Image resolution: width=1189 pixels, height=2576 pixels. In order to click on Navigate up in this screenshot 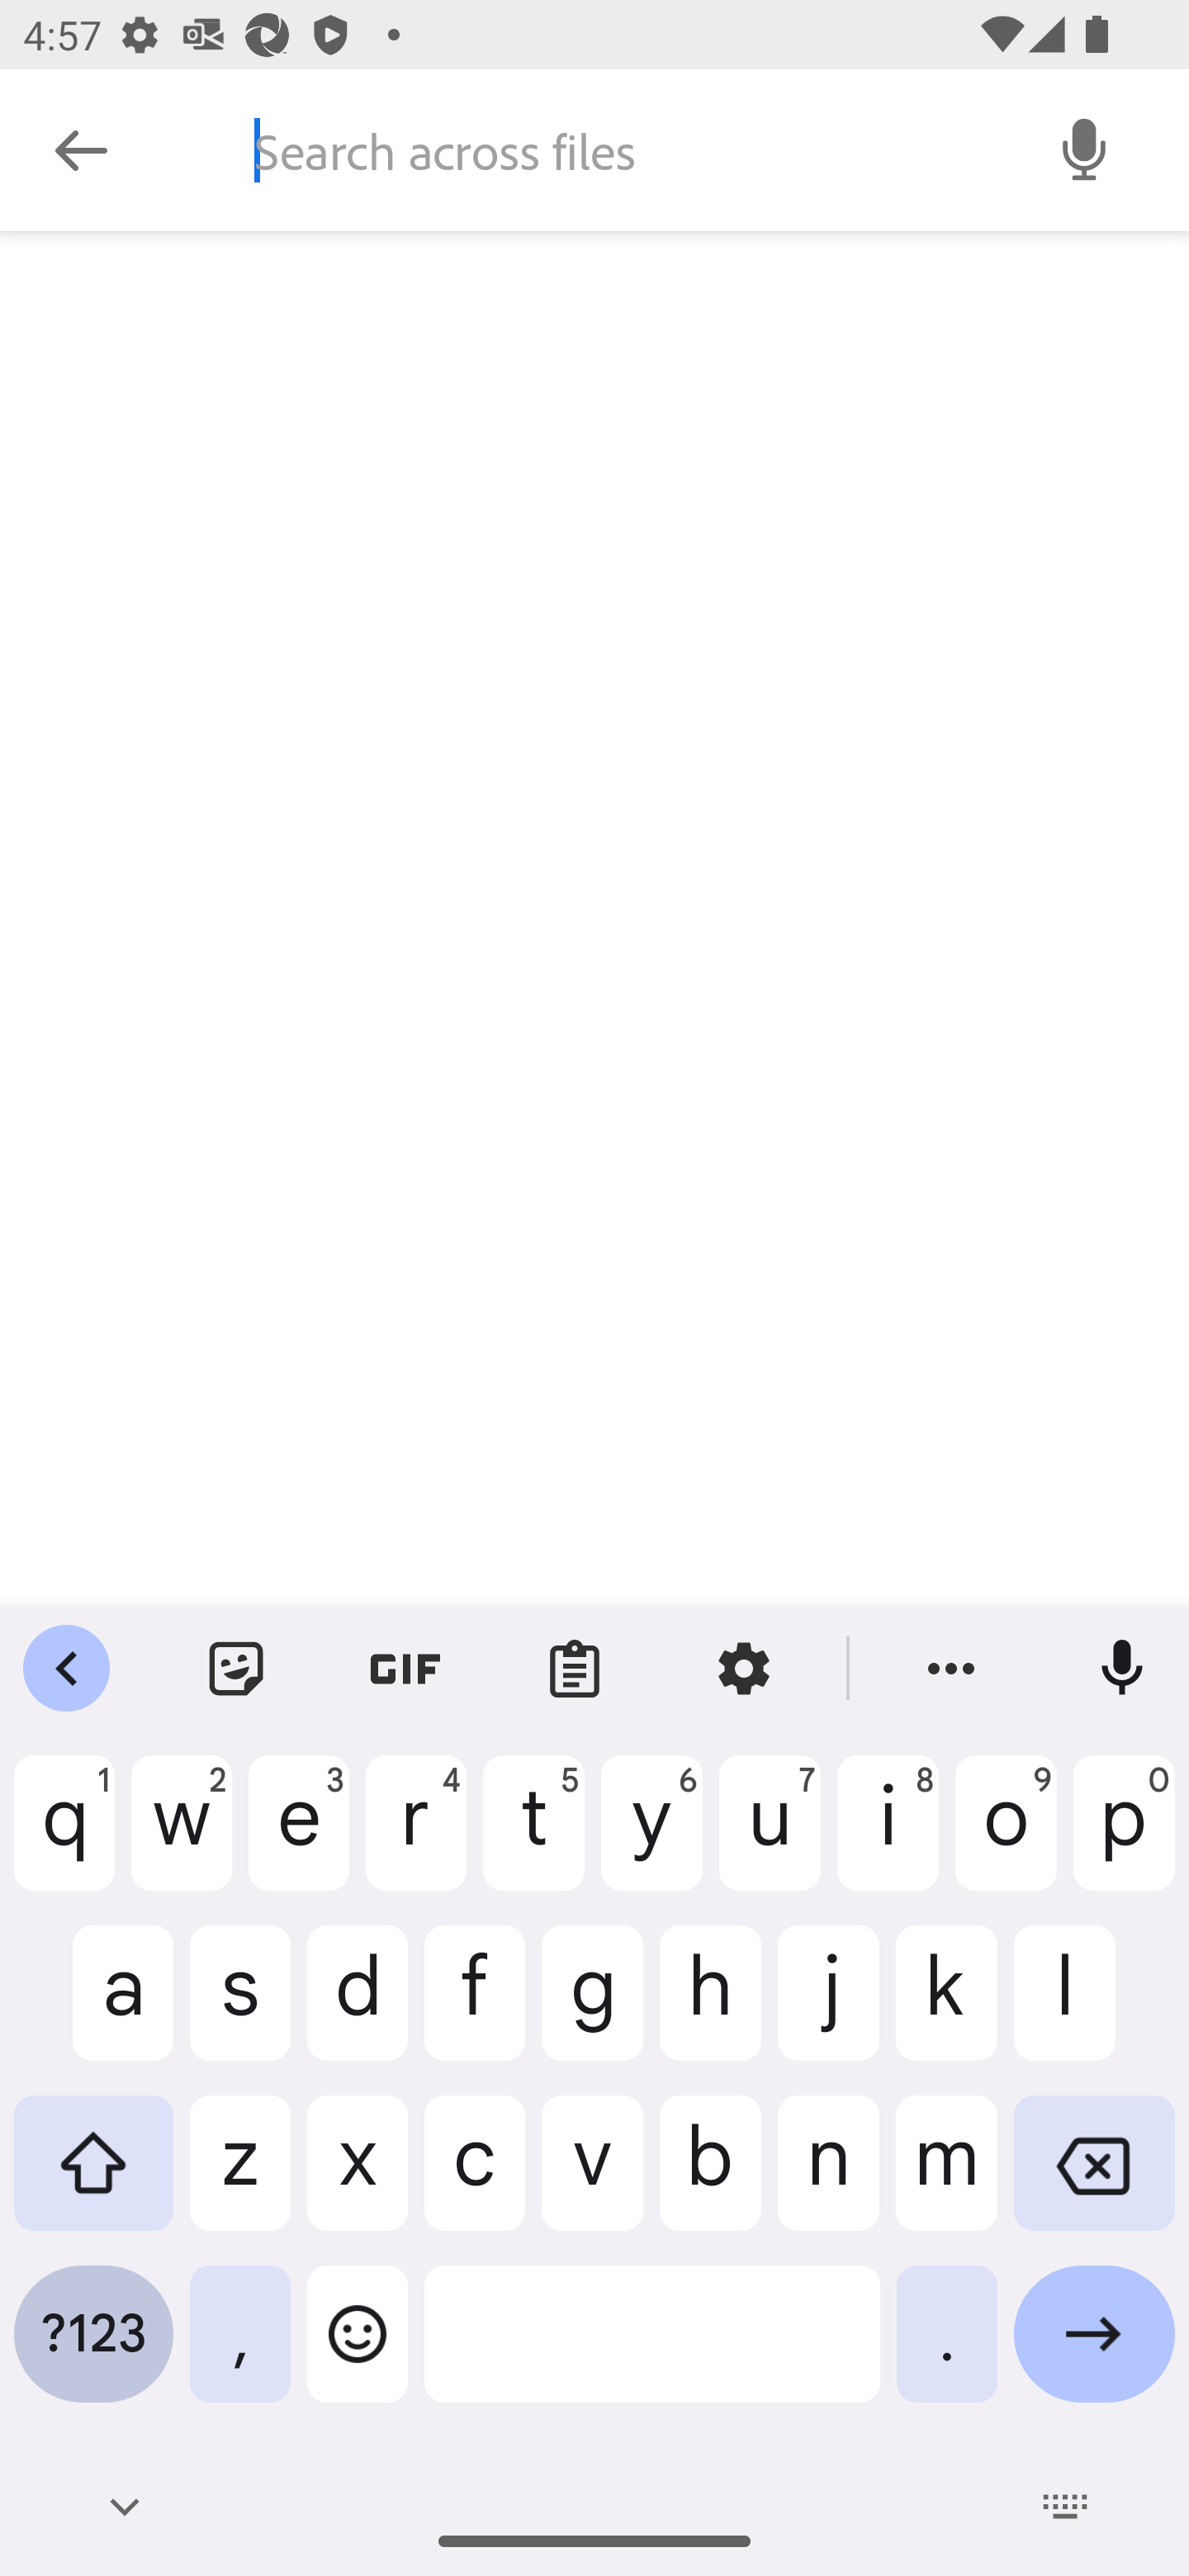, I will do `click(81, 150)`.